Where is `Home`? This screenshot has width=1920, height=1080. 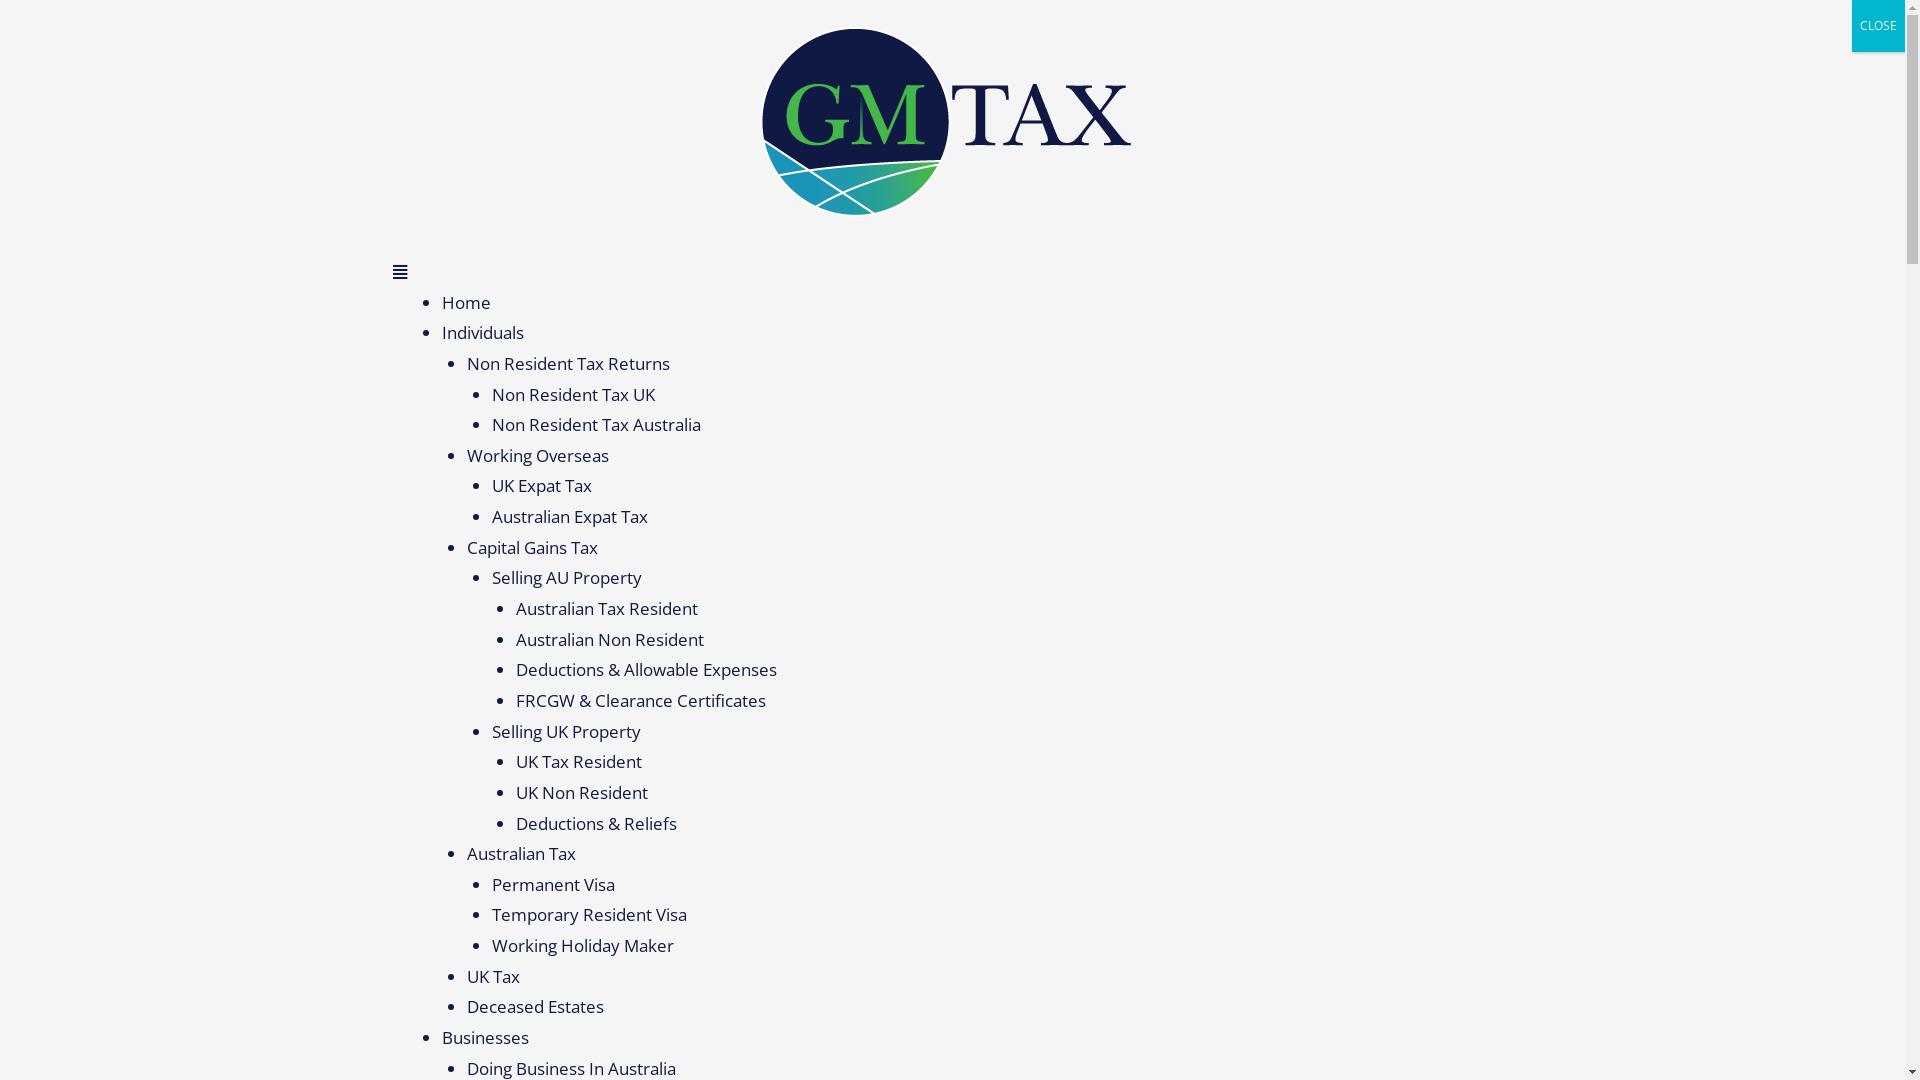 Home is located at coordinates (466, 302).